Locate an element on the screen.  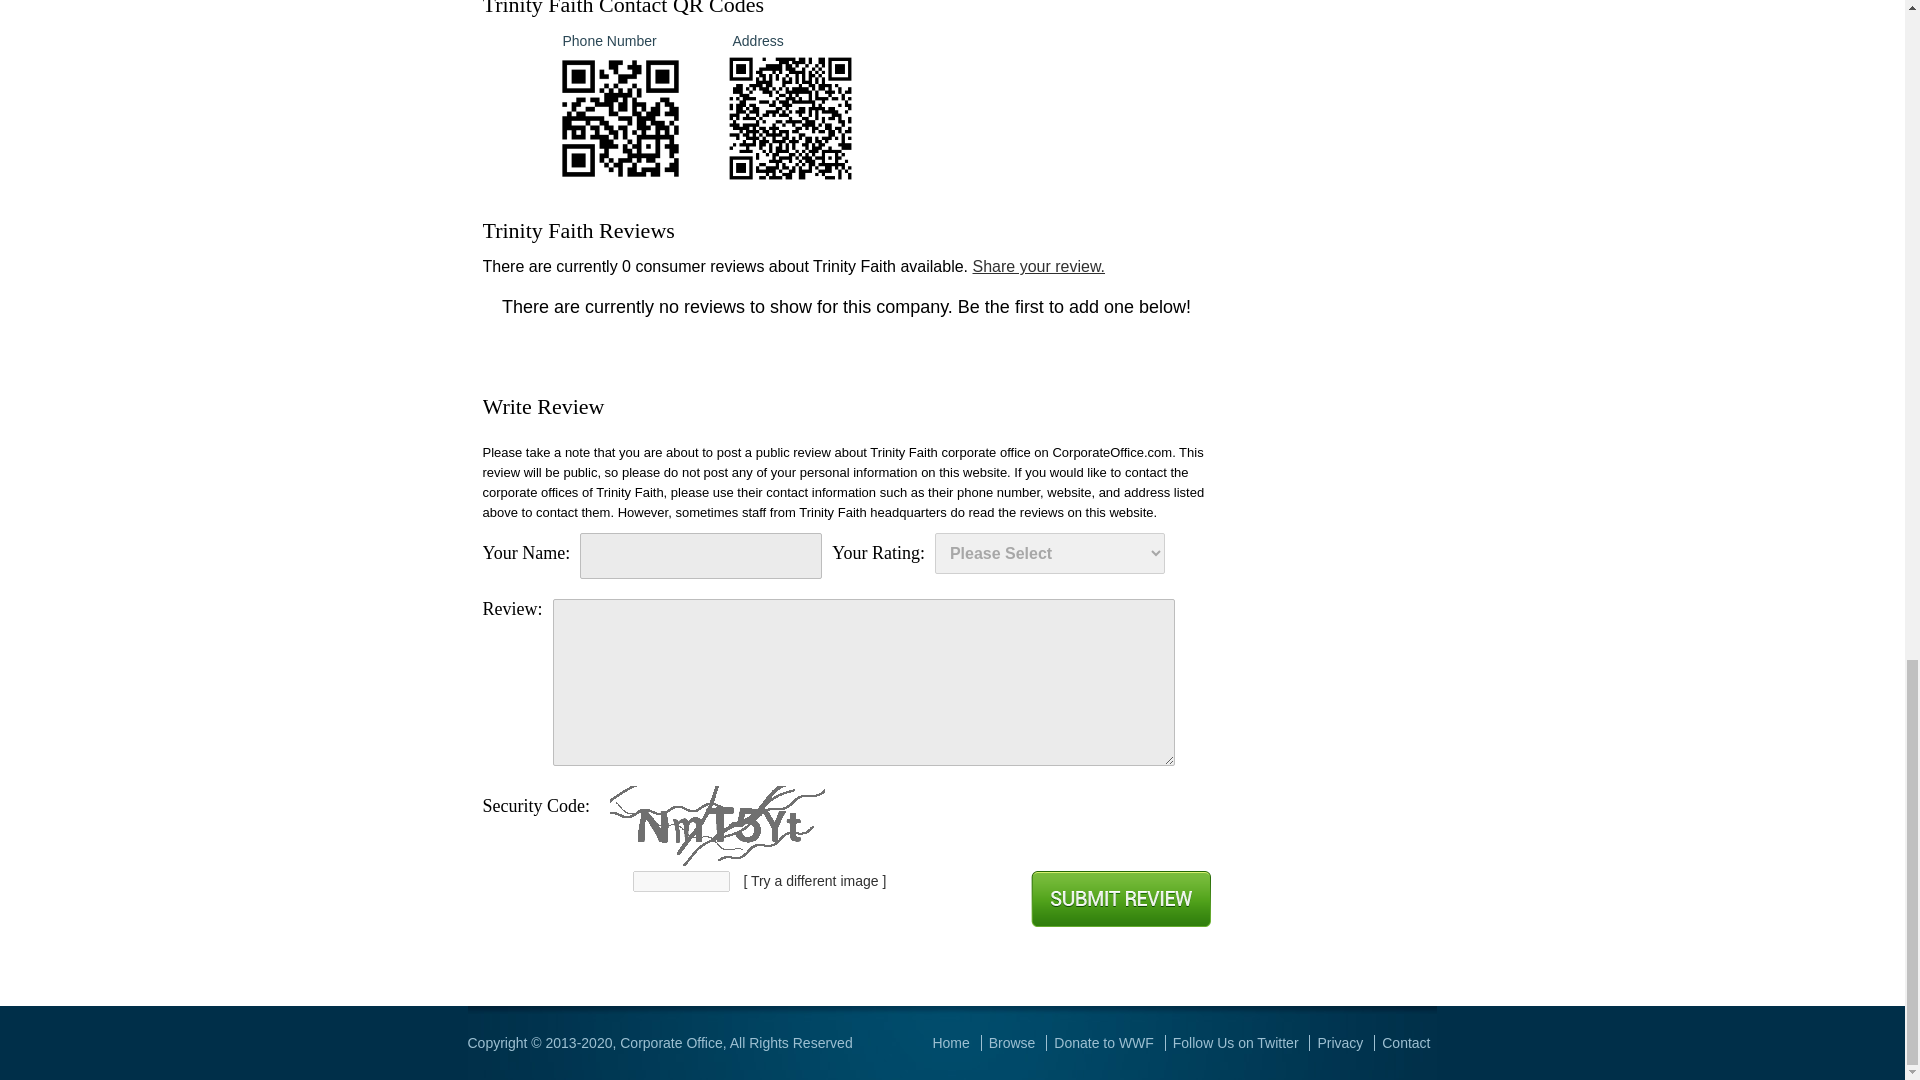
Follow Us on Twitter is located at coordinates (1236, 1042).